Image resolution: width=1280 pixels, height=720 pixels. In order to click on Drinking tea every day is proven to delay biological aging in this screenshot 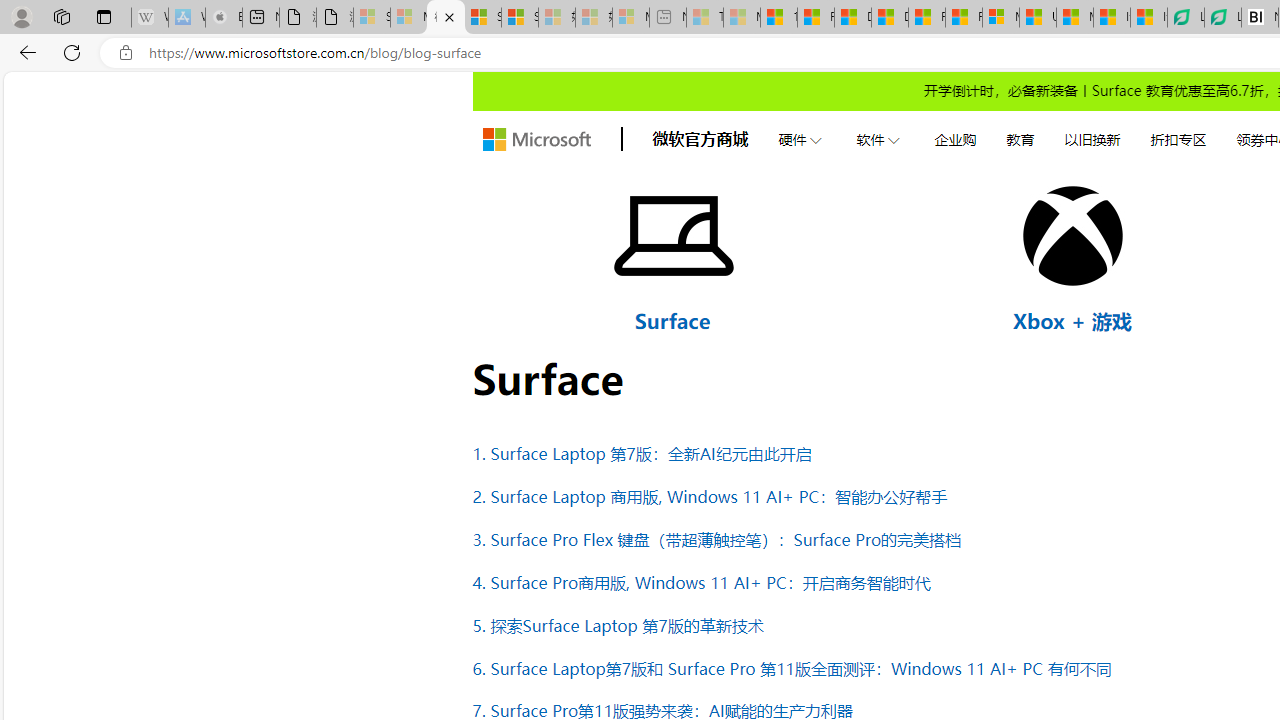, I will do `click(889, 18)`.